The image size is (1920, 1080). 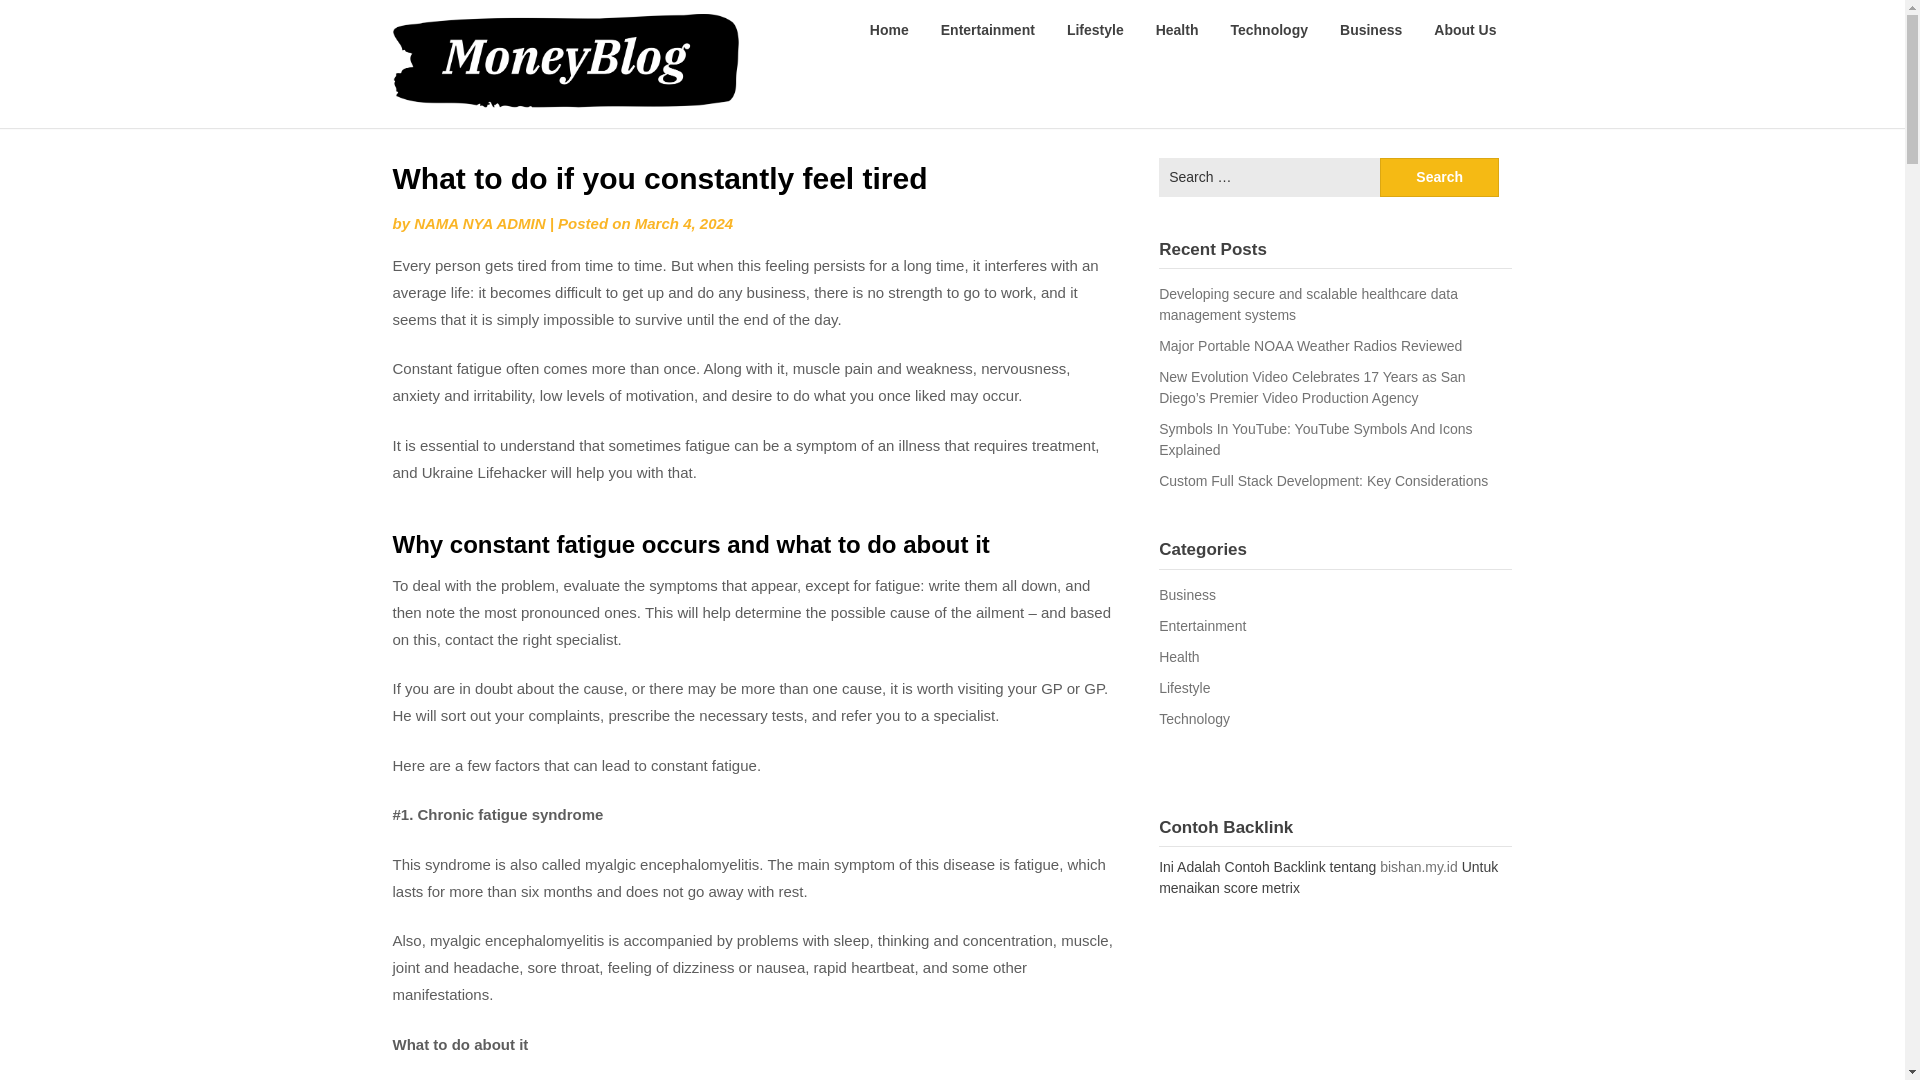 I want to click on Entertainment, so click(x=1202, y=625).